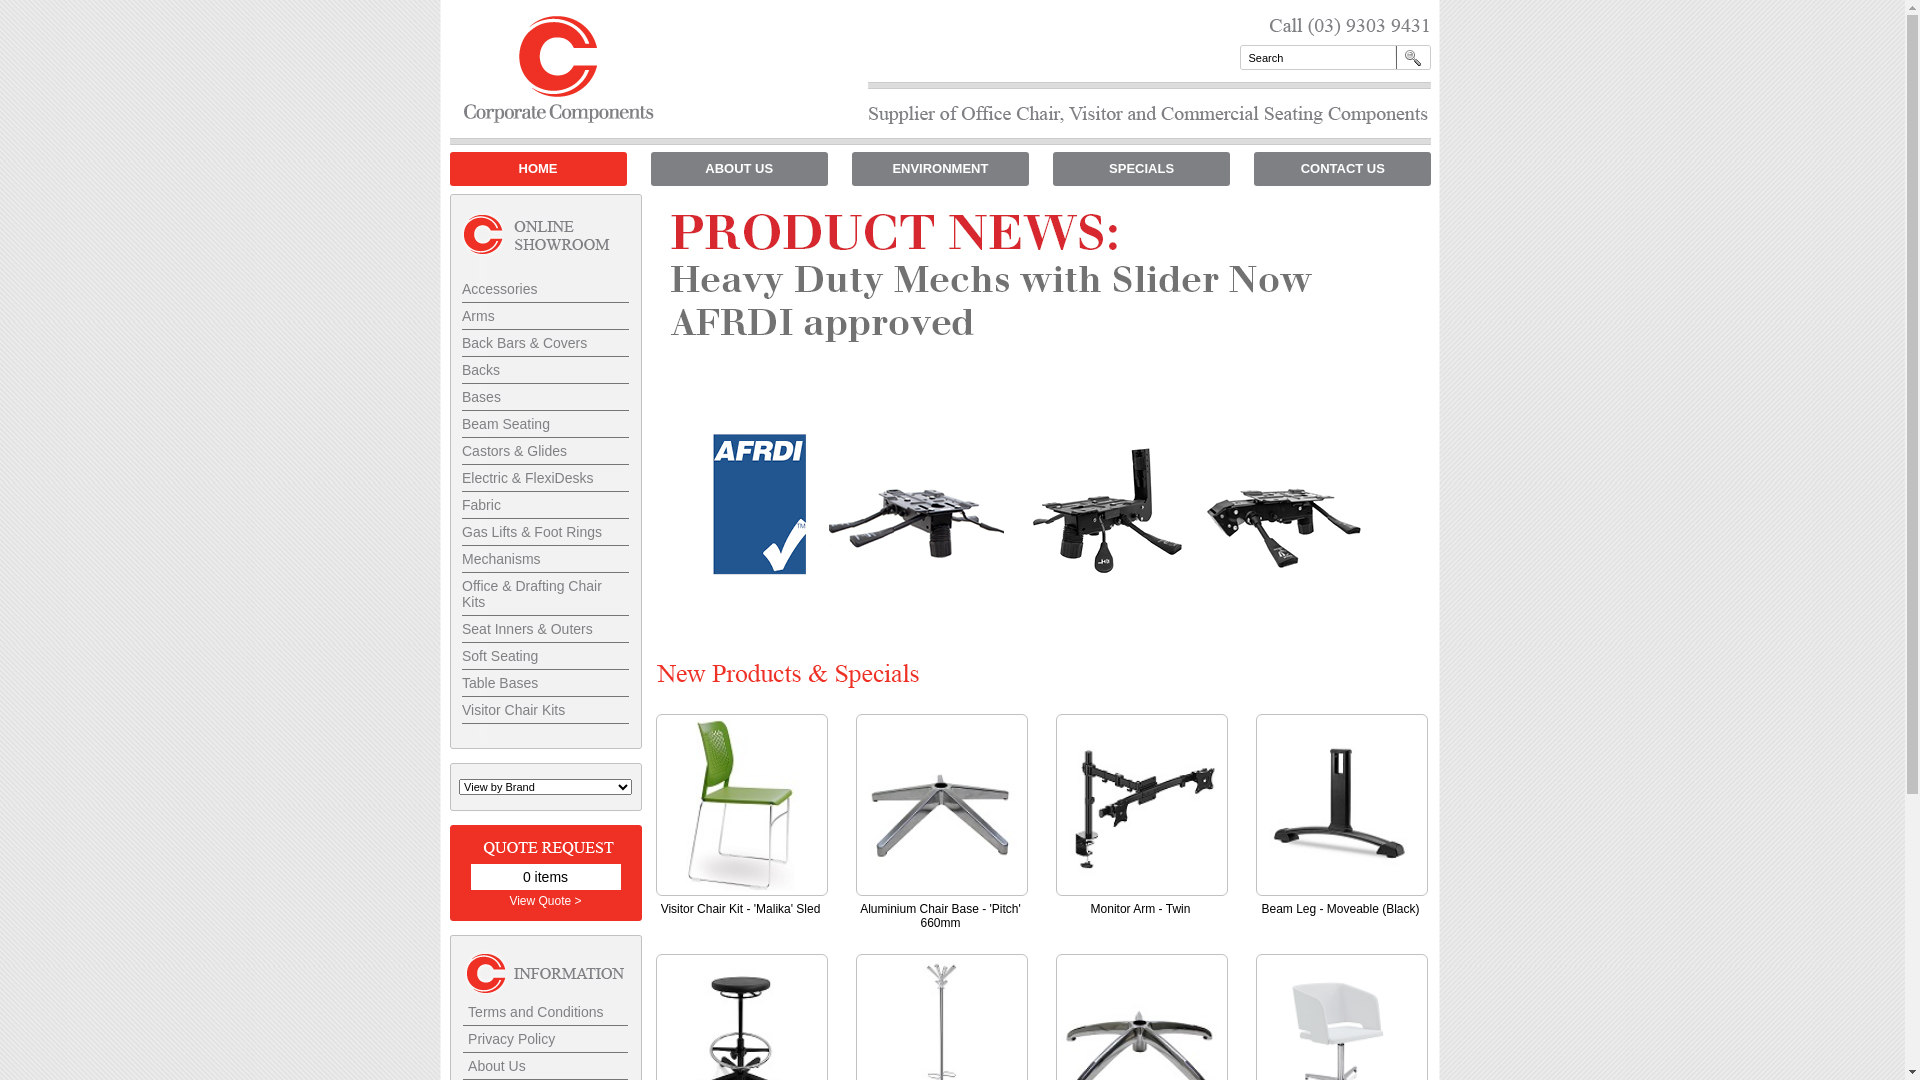  I want to click on  Aluminium Chair Base - 'Pitch' 660mm , so click(941, 805).